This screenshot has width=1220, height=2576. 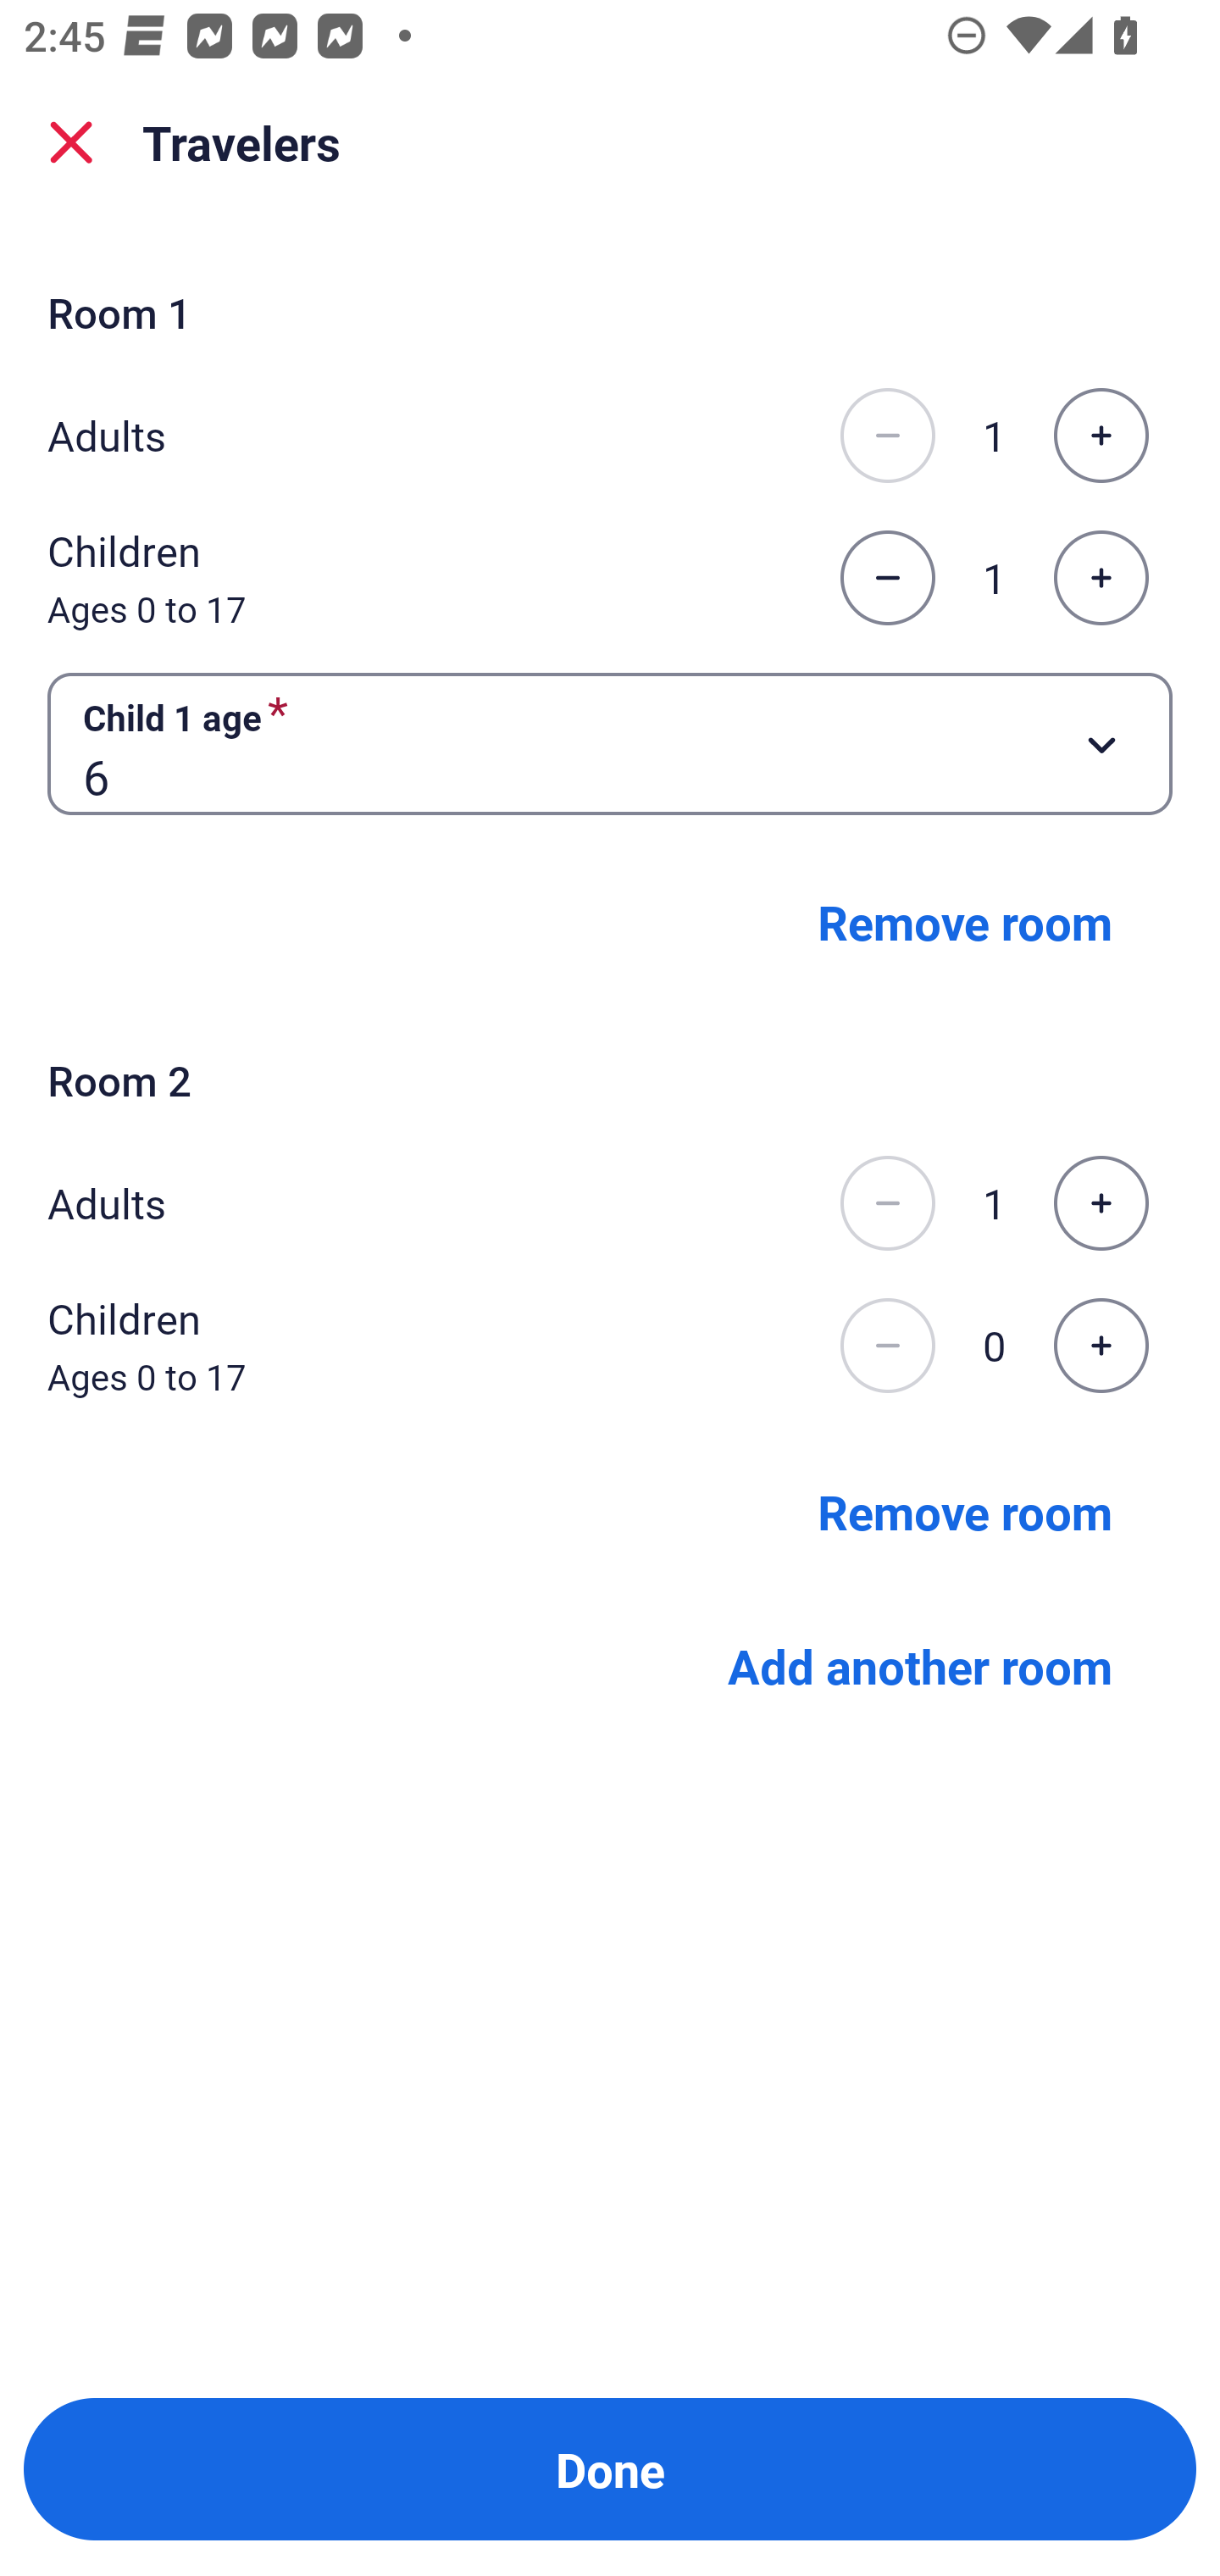 What do you see at coordinates (610, 742) in the screenshot?
I see `Child 1 age required Button 6` at bounding box center [610, 742].